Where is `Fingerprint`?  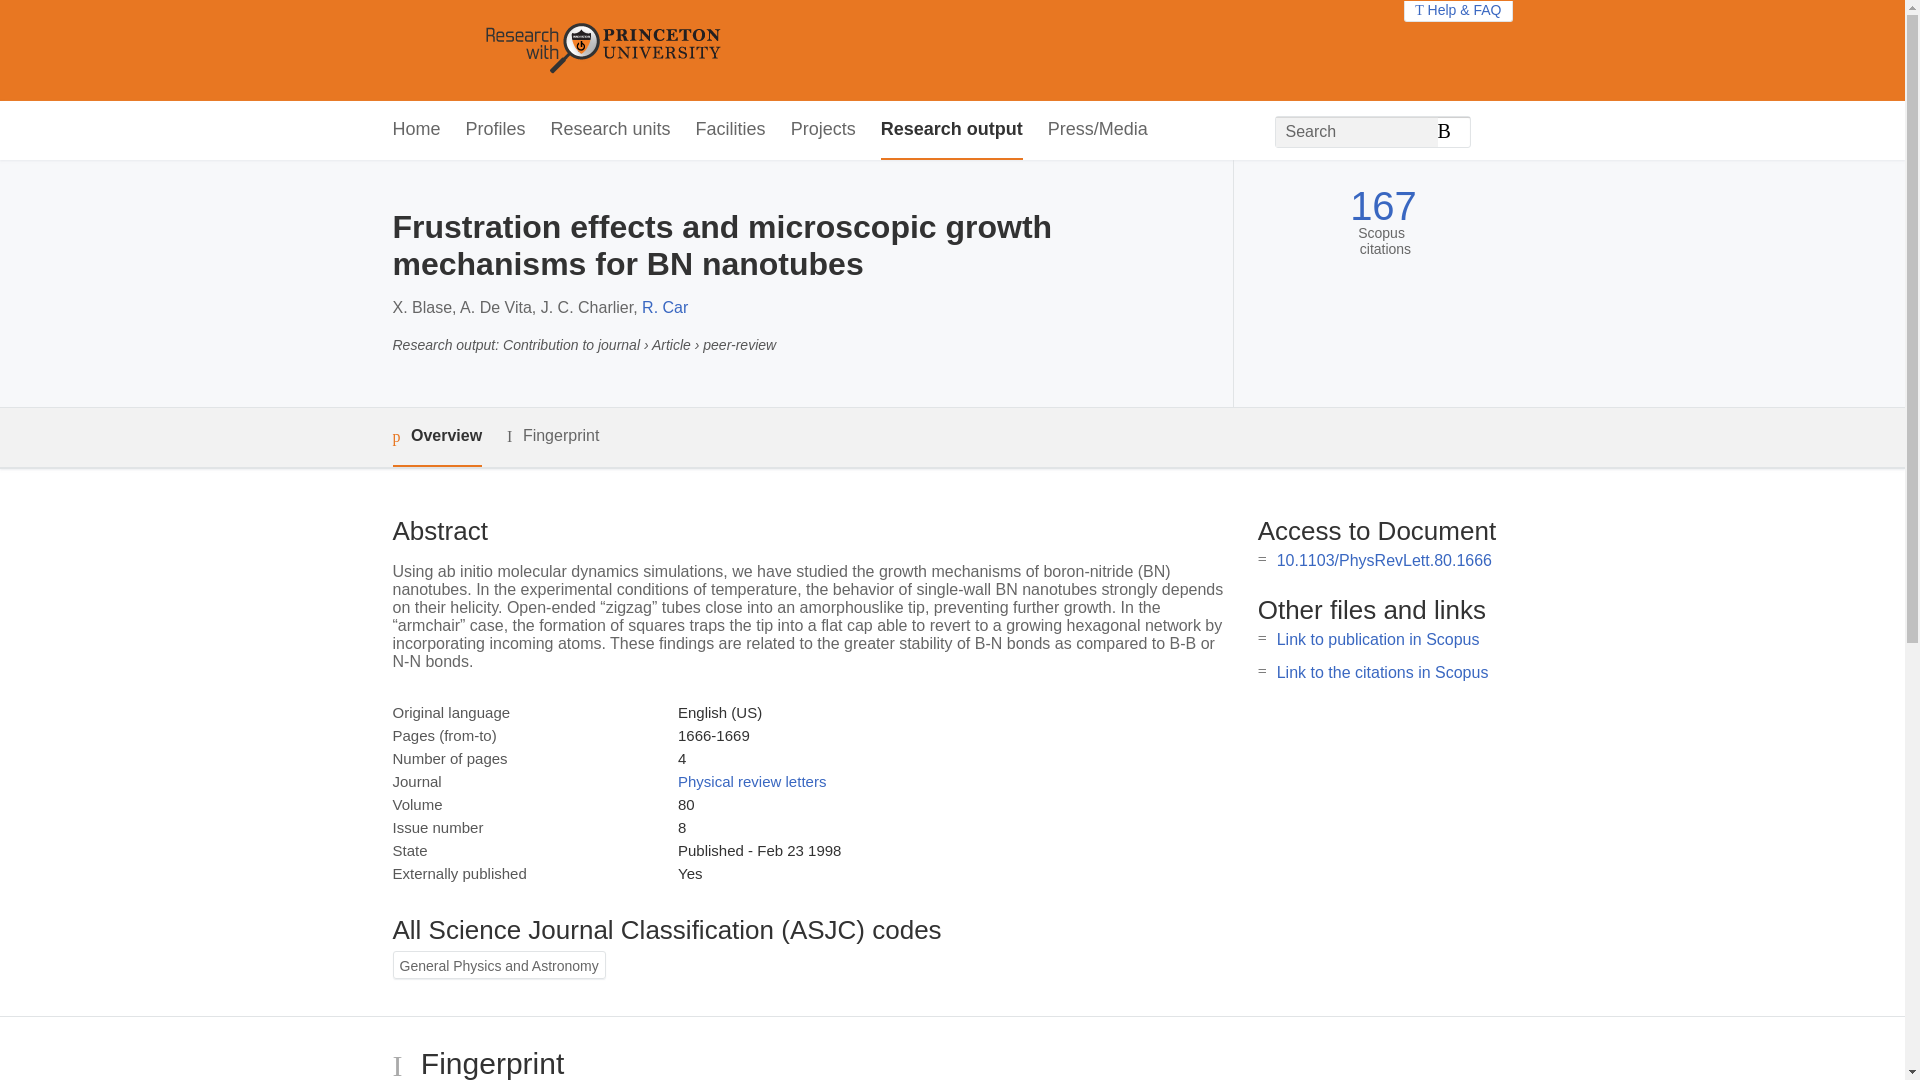
Fingerprint is located at coordinates (552, 436).